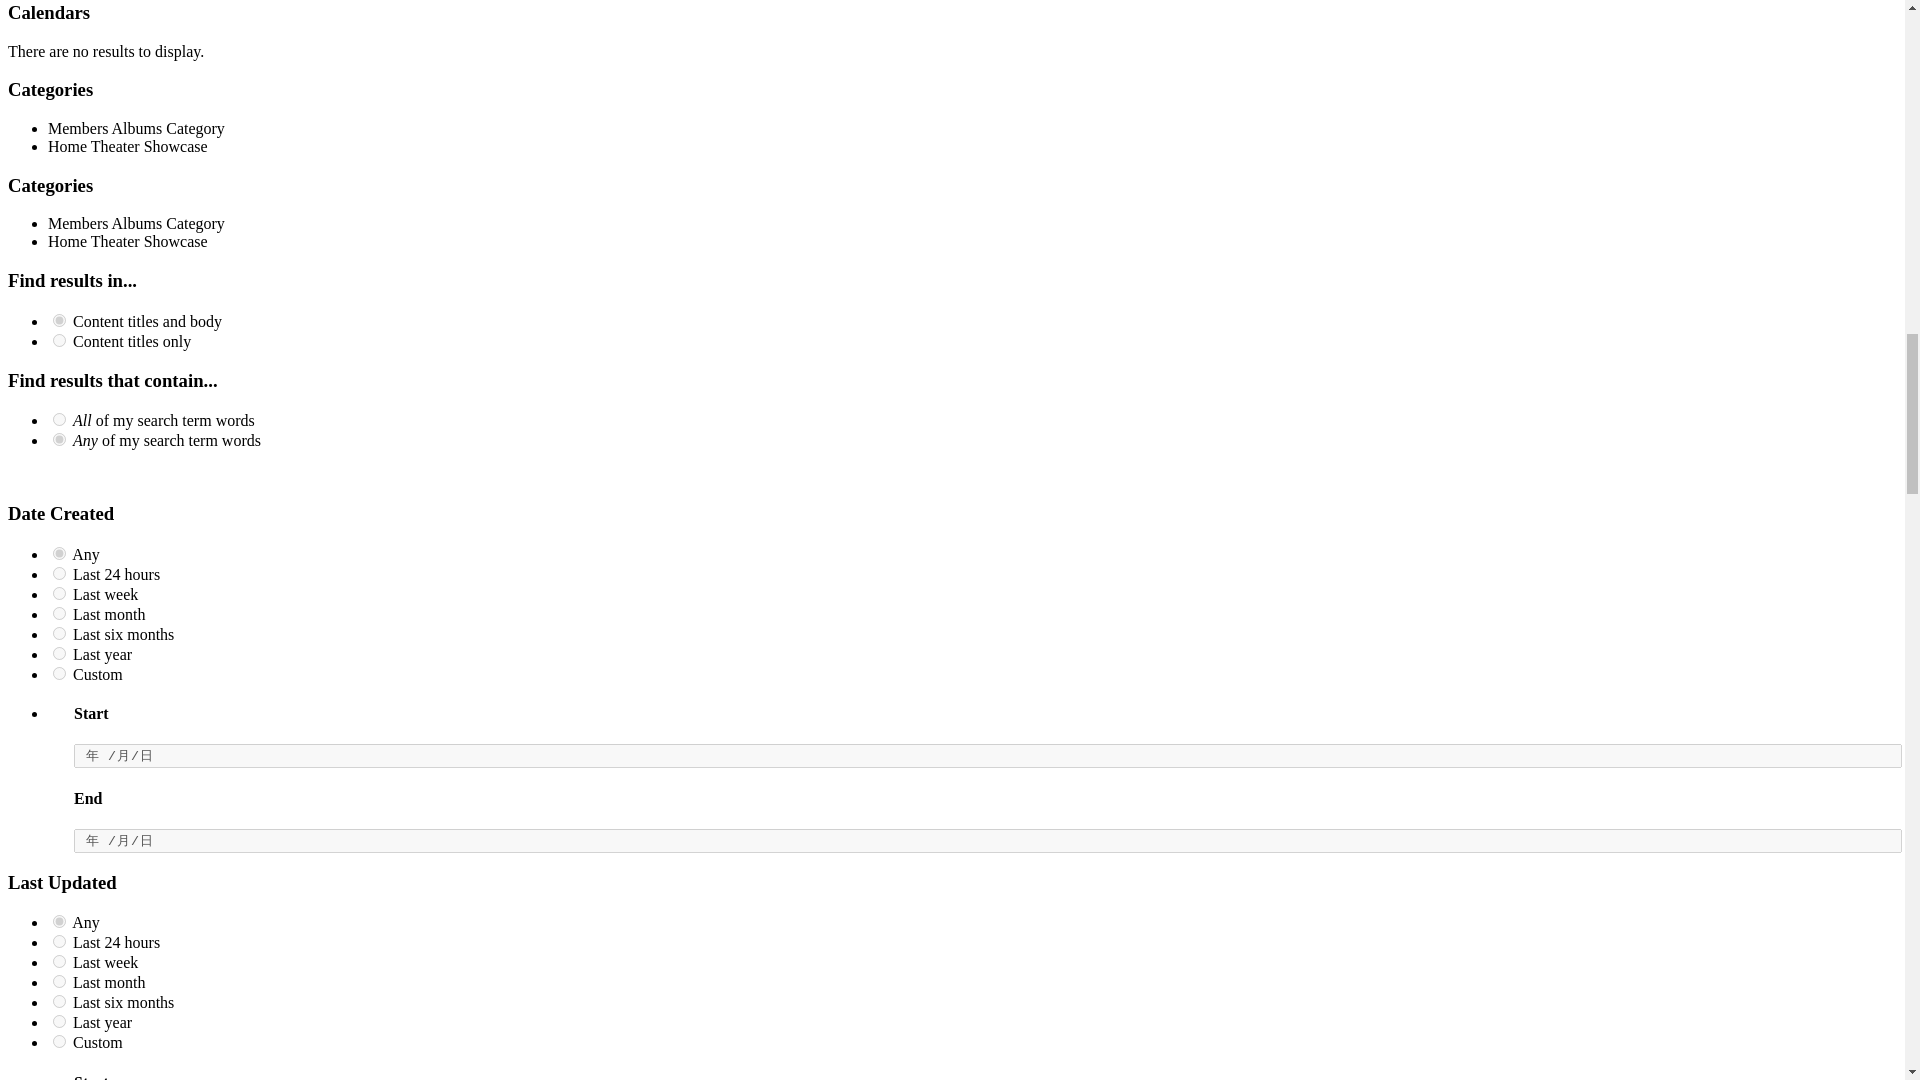 The width and height of the screenshot is (1920, 1080). What do you see at coordinates (59, 612) in the screenshot?
I see `month` at bounding box center [59, 612].